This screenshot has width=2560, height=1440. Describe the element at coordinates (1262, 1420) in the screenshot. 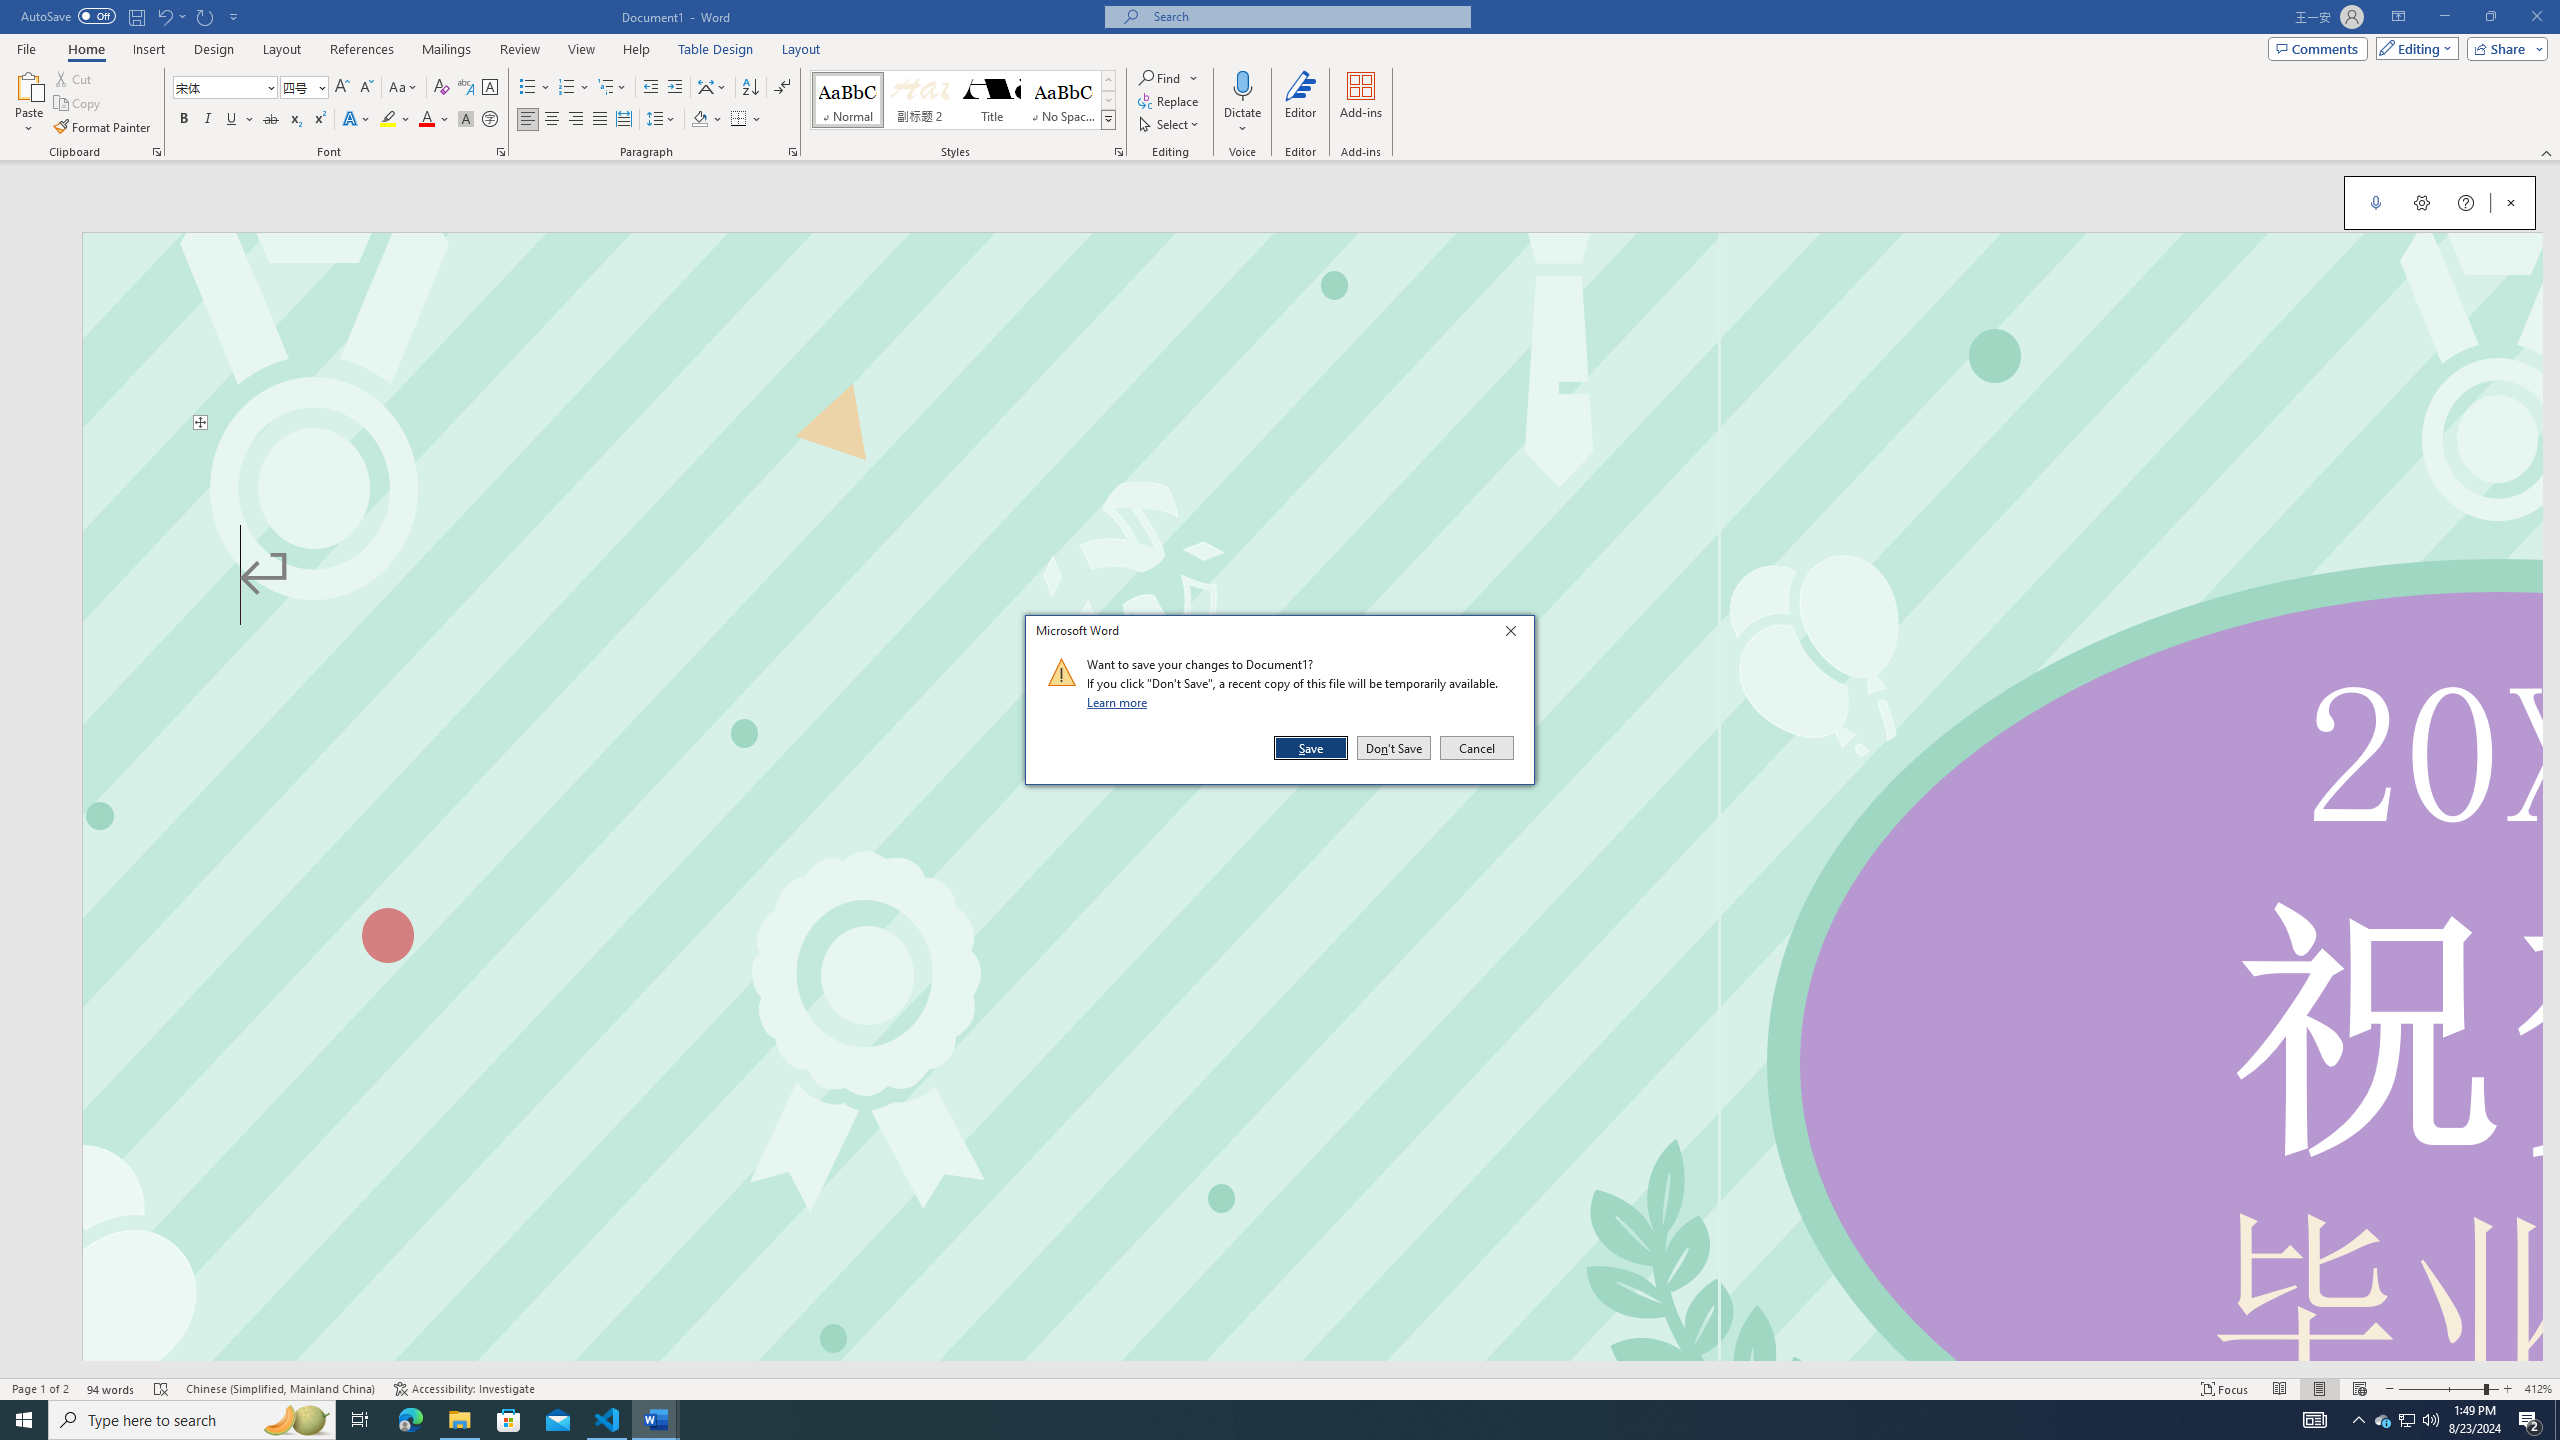

I see `Running applications` at that location.